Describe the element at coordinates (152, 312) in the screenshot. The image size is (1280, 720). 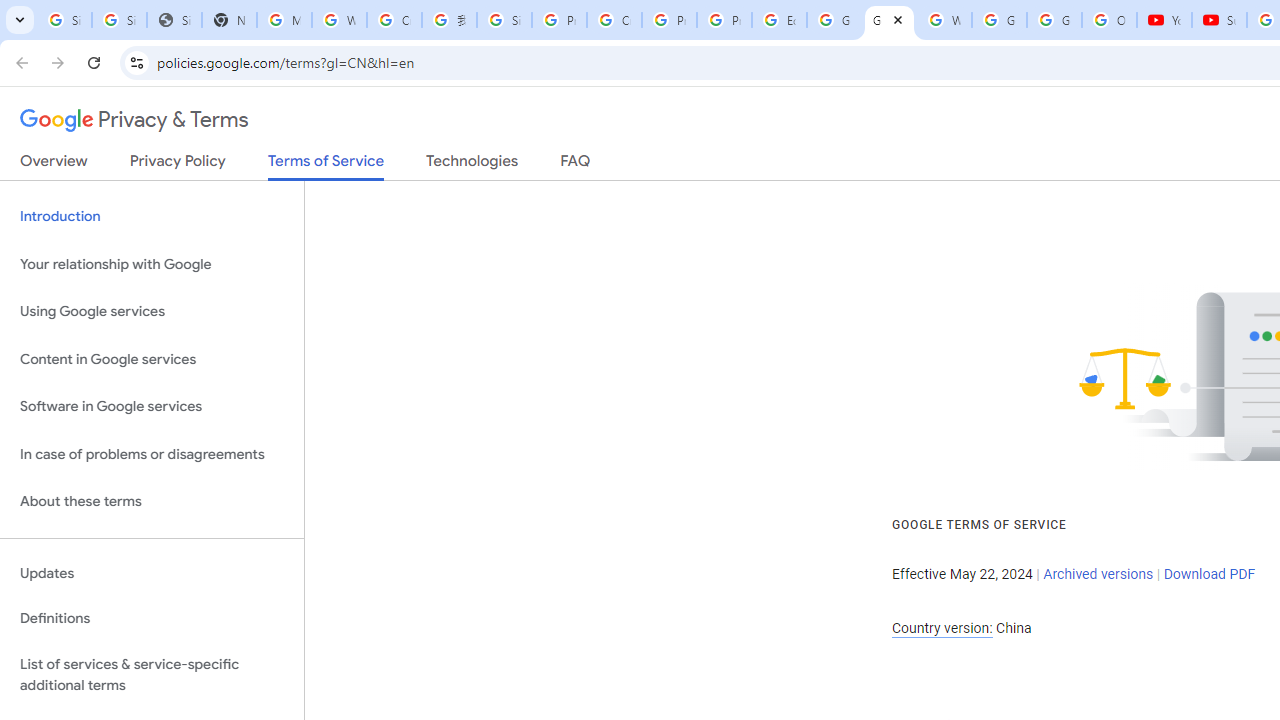
I see `Using Google services` at that location.